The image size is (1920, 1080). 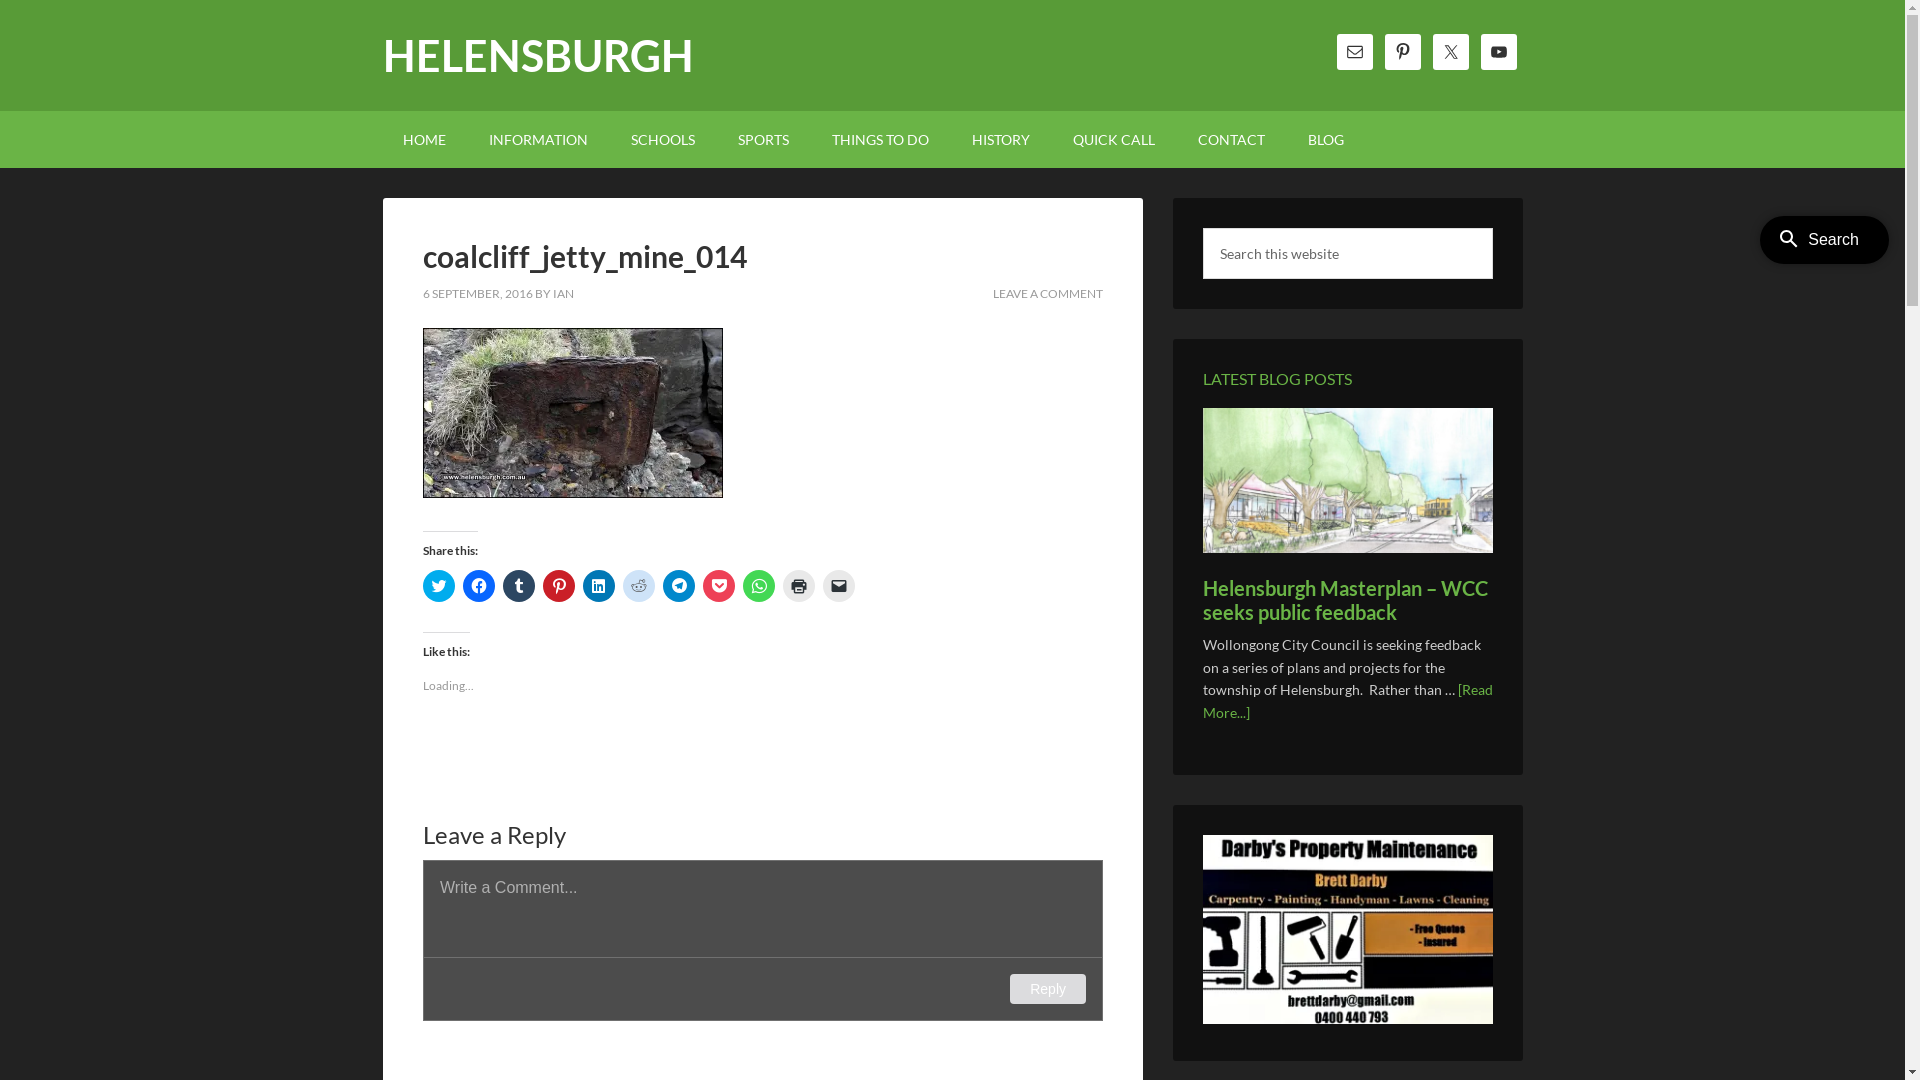 I want to click on Search, so click(x=1492, y=228).